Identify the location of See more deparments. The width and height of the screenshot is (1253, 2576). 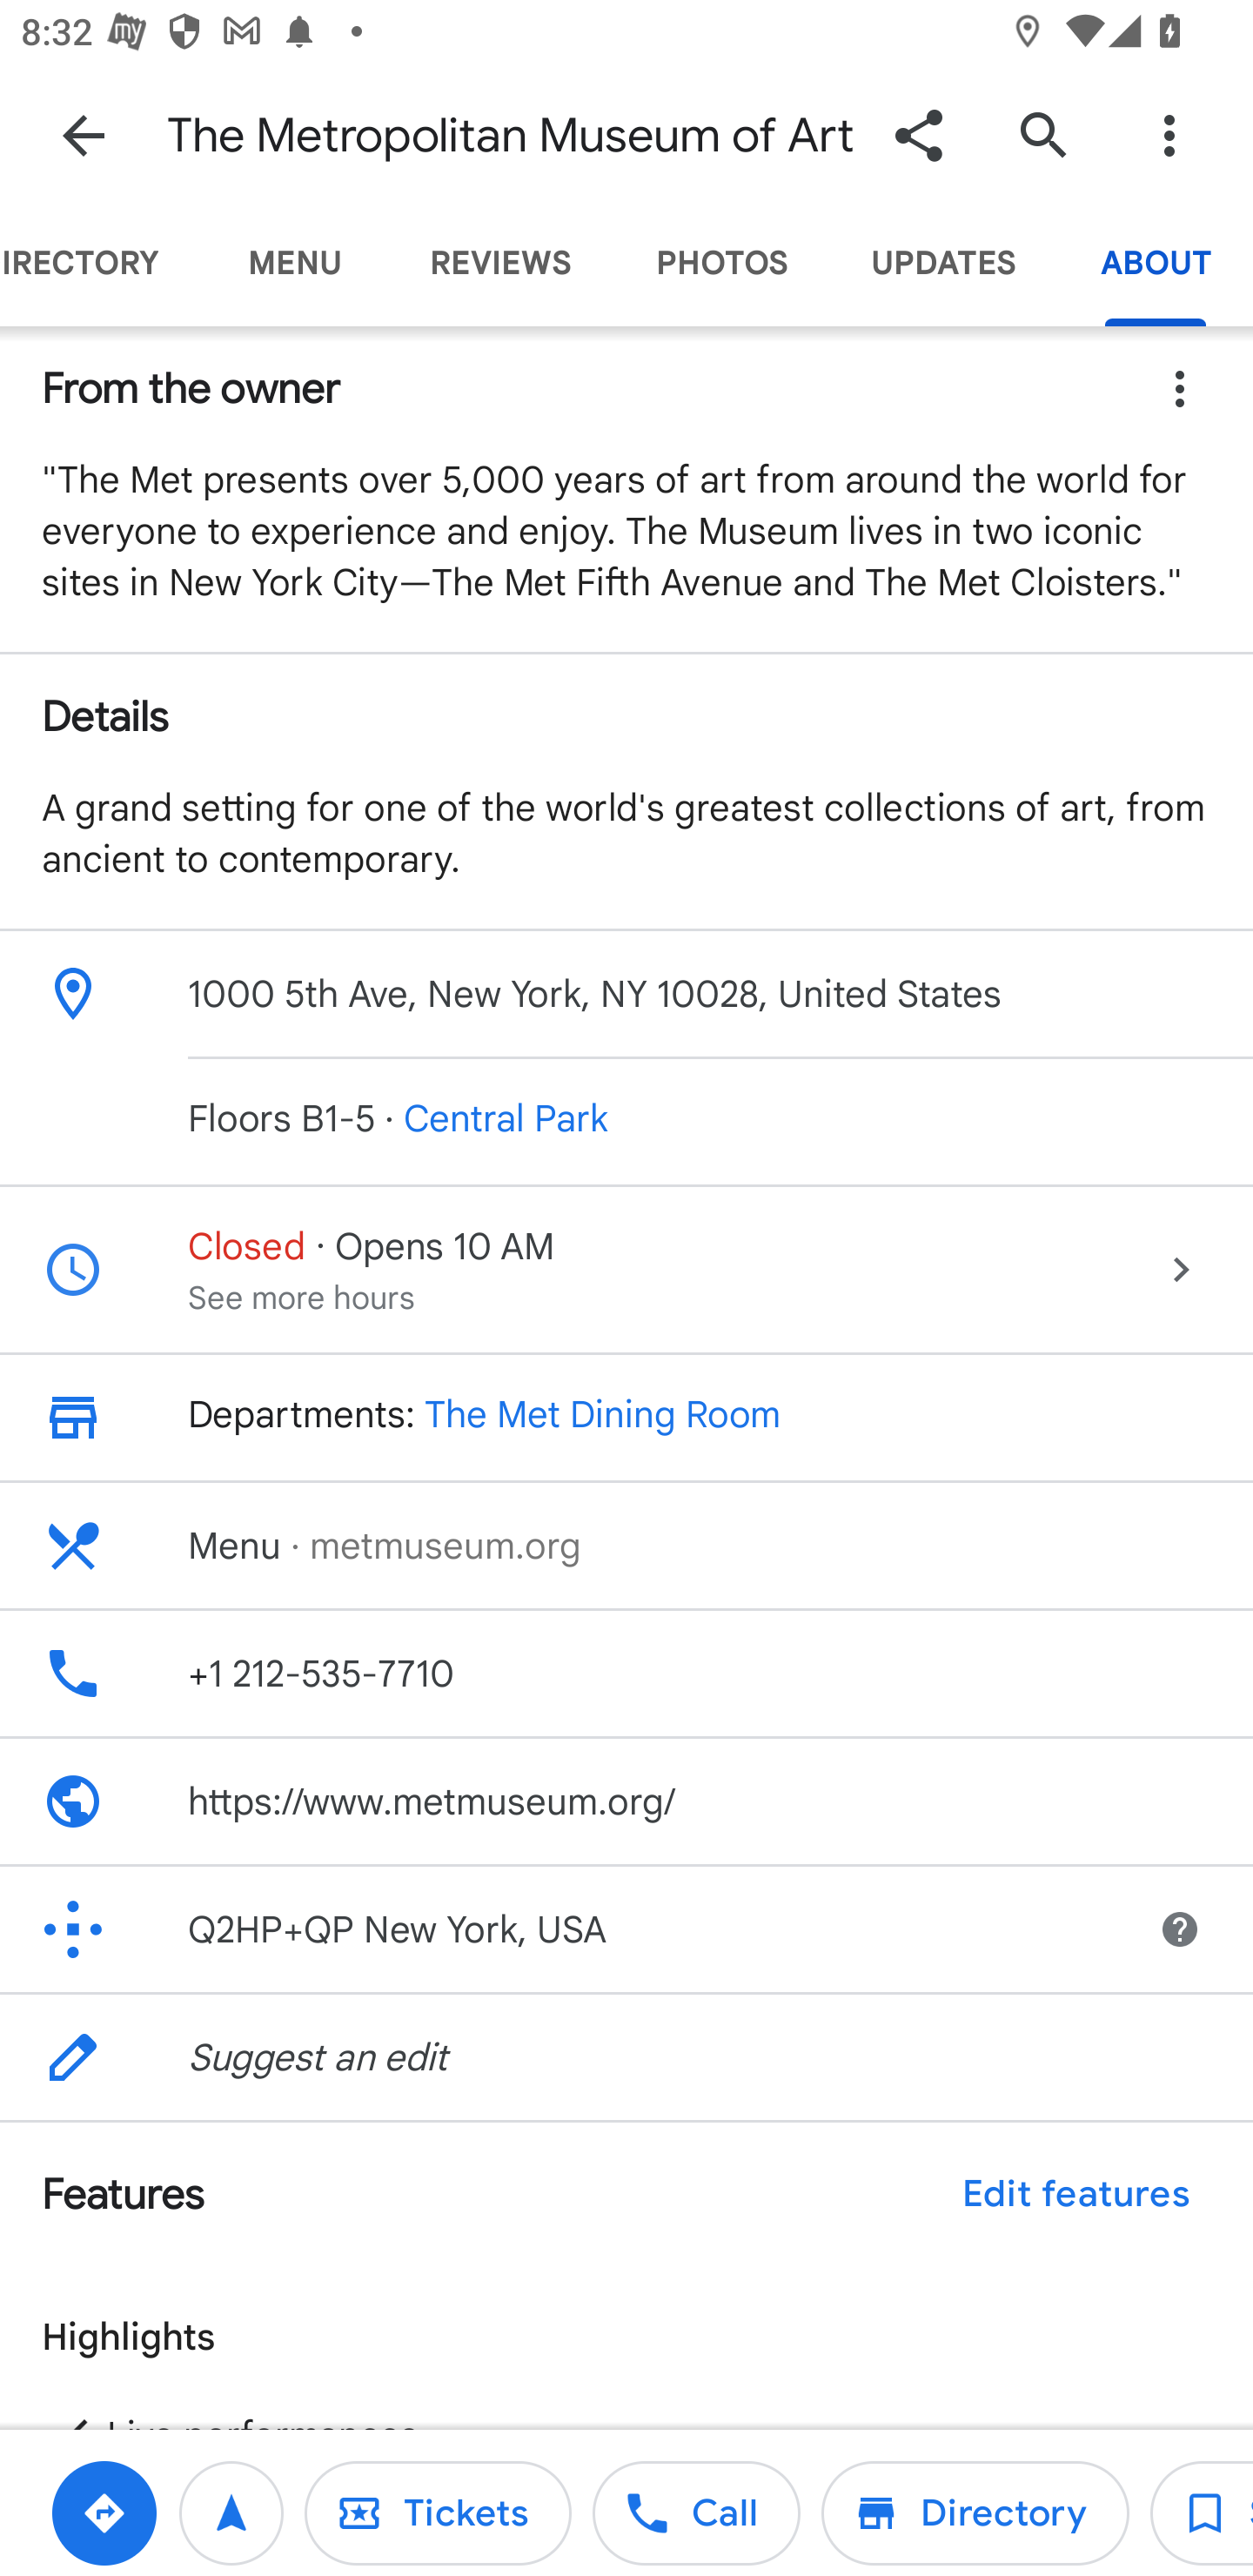
(94, 1417).